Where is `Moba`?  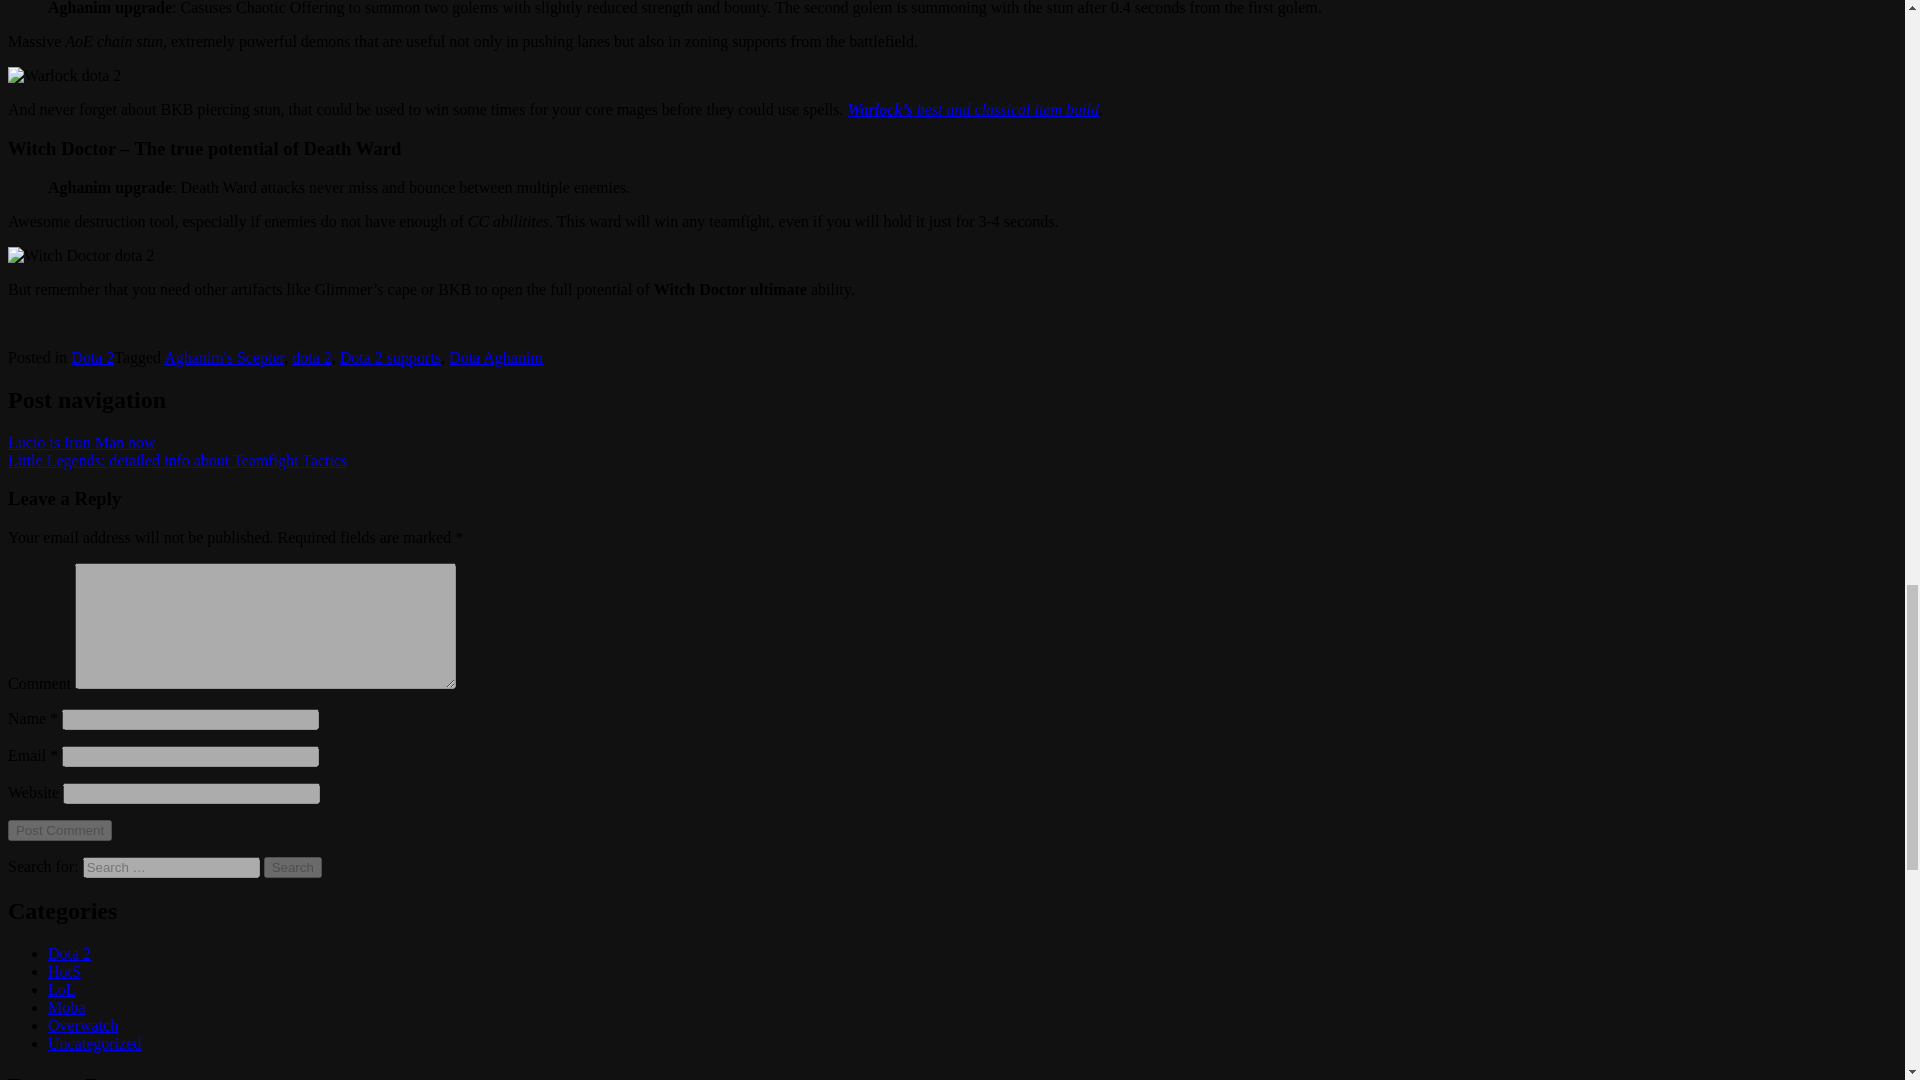 Moba is located at coordinates (66, 1008).